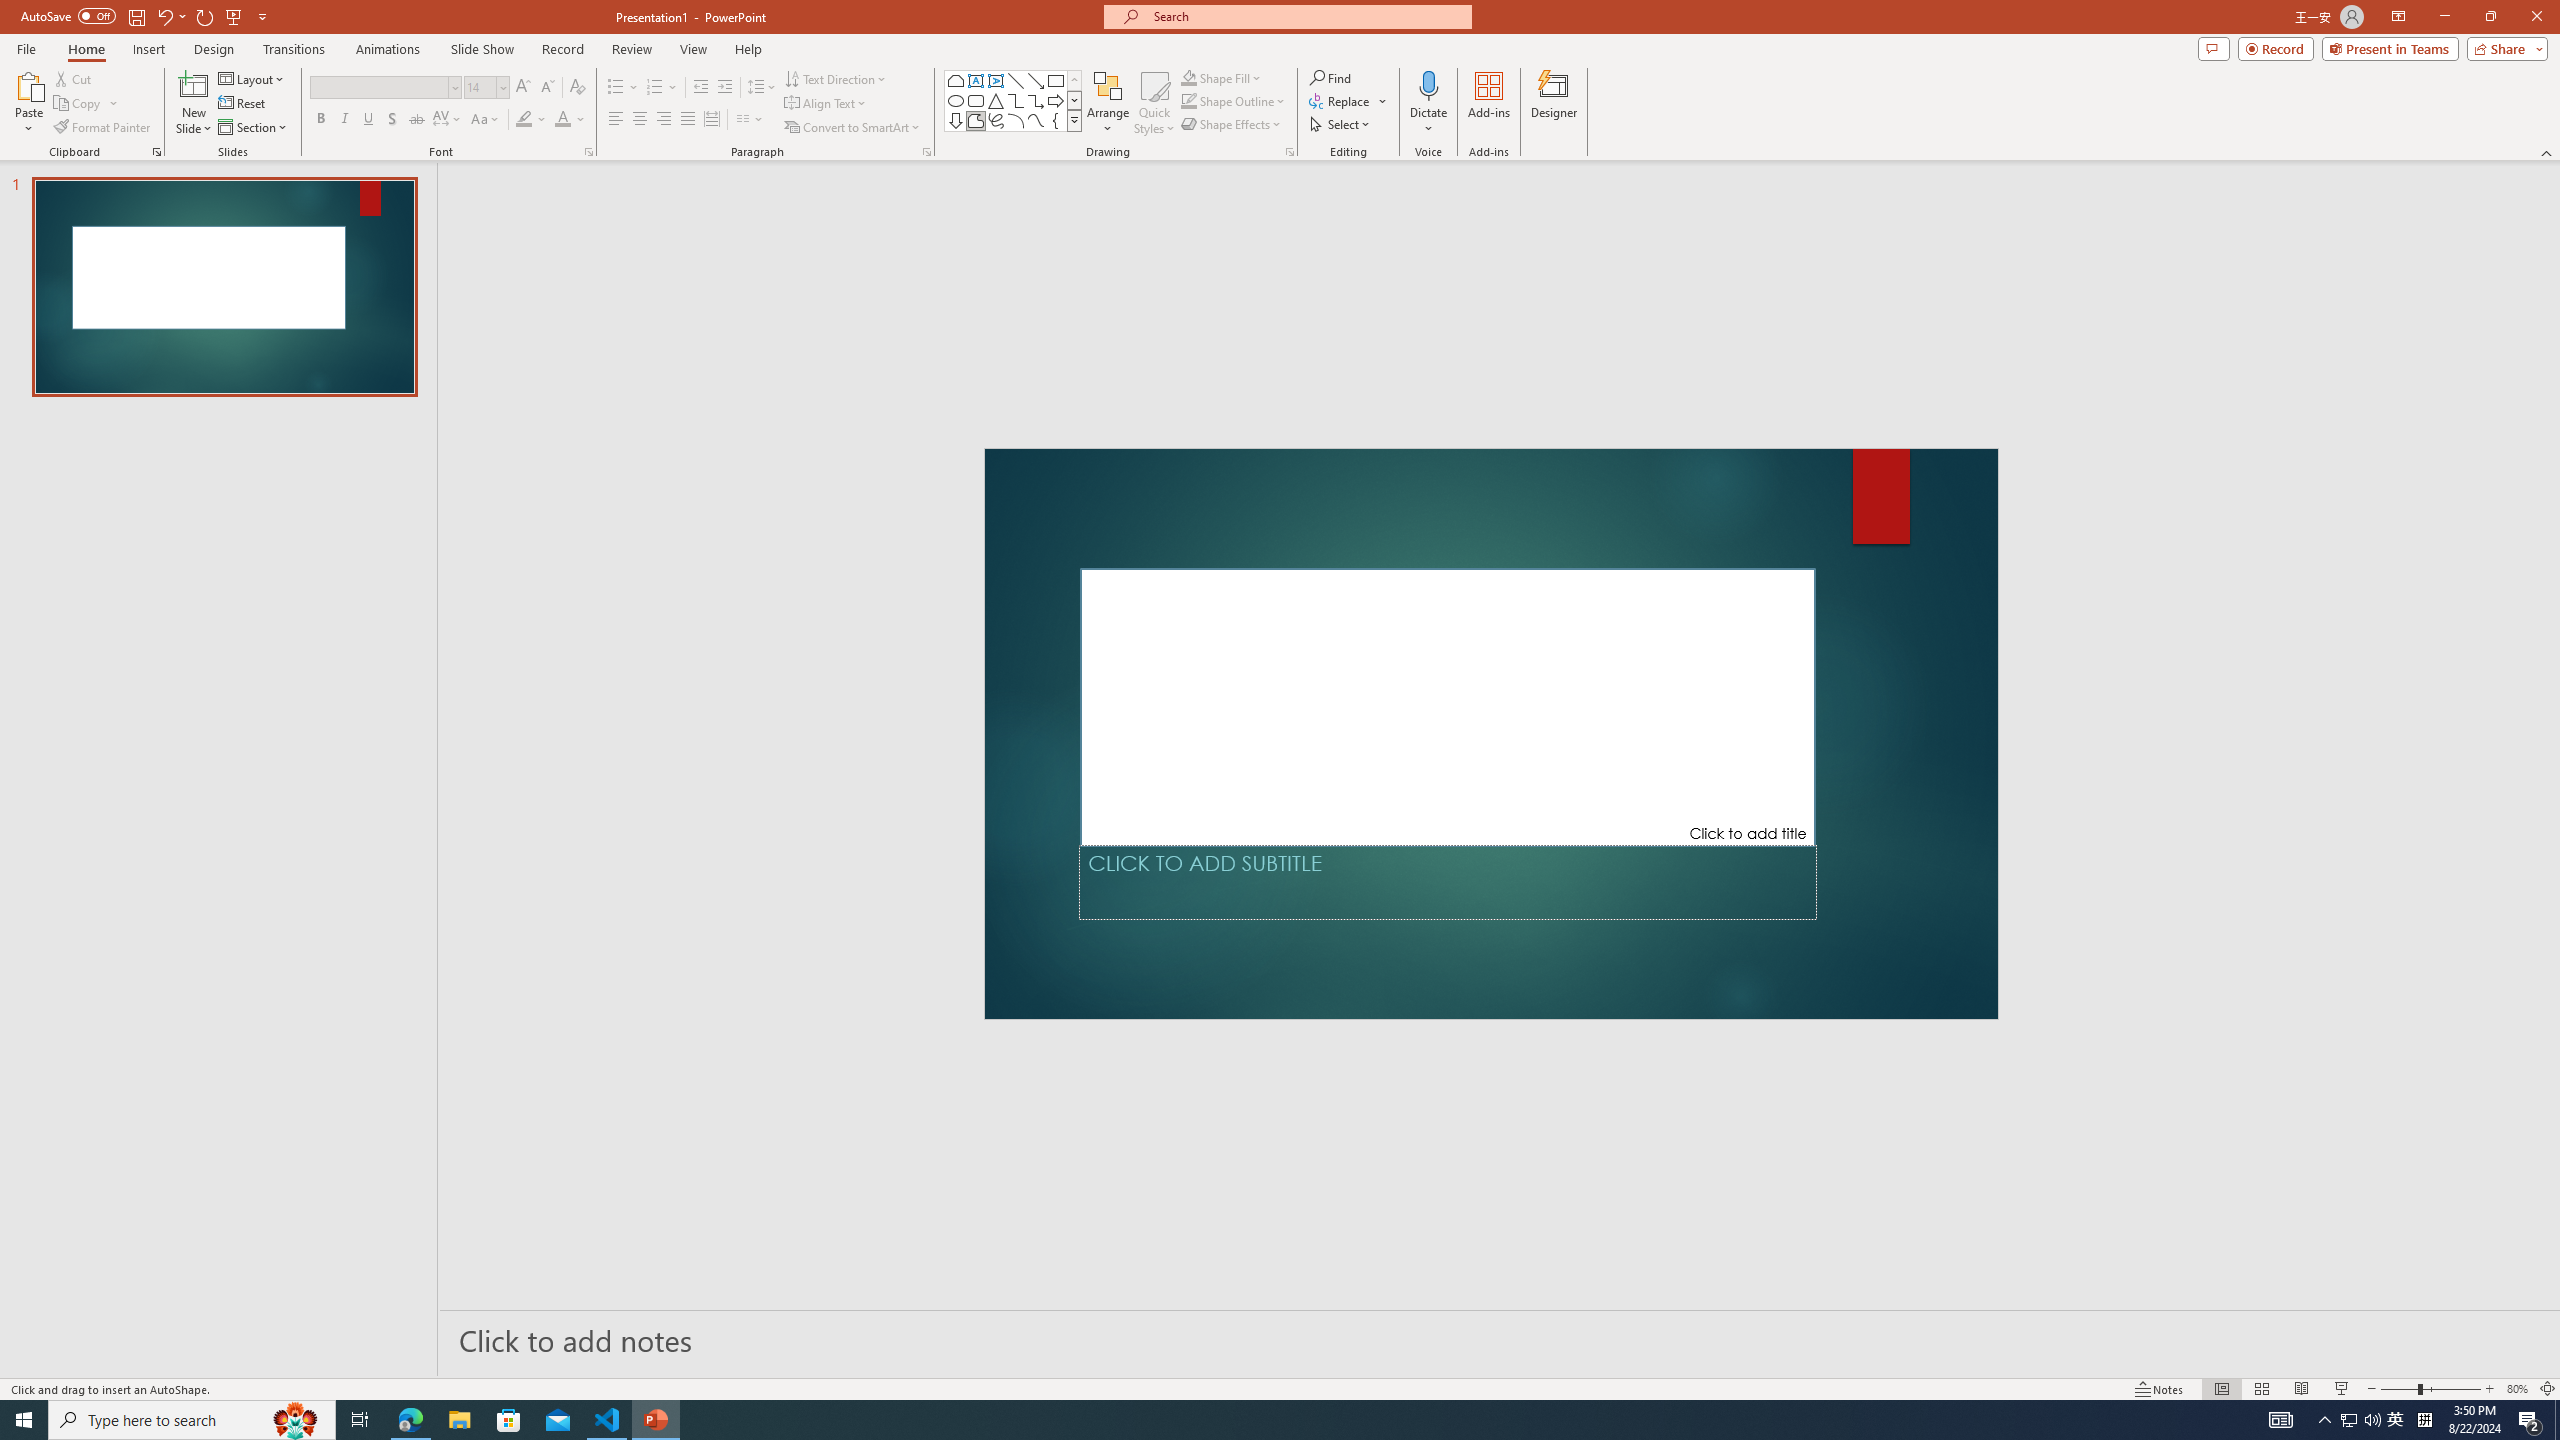 This screenshot has height=1440, width=2560. I want to click on Clear Formatting, so click(576, 88).